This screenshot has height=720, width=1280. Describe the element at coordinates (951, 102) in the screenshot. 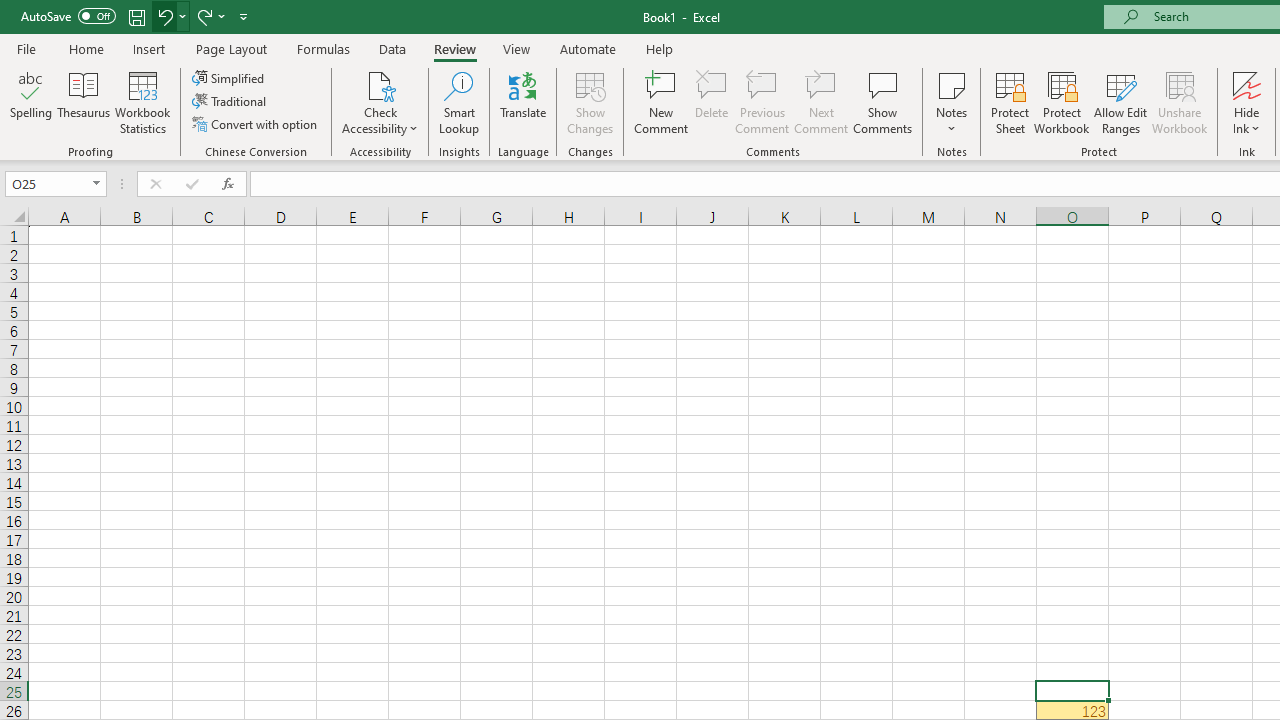

I see `Notes` at that location.